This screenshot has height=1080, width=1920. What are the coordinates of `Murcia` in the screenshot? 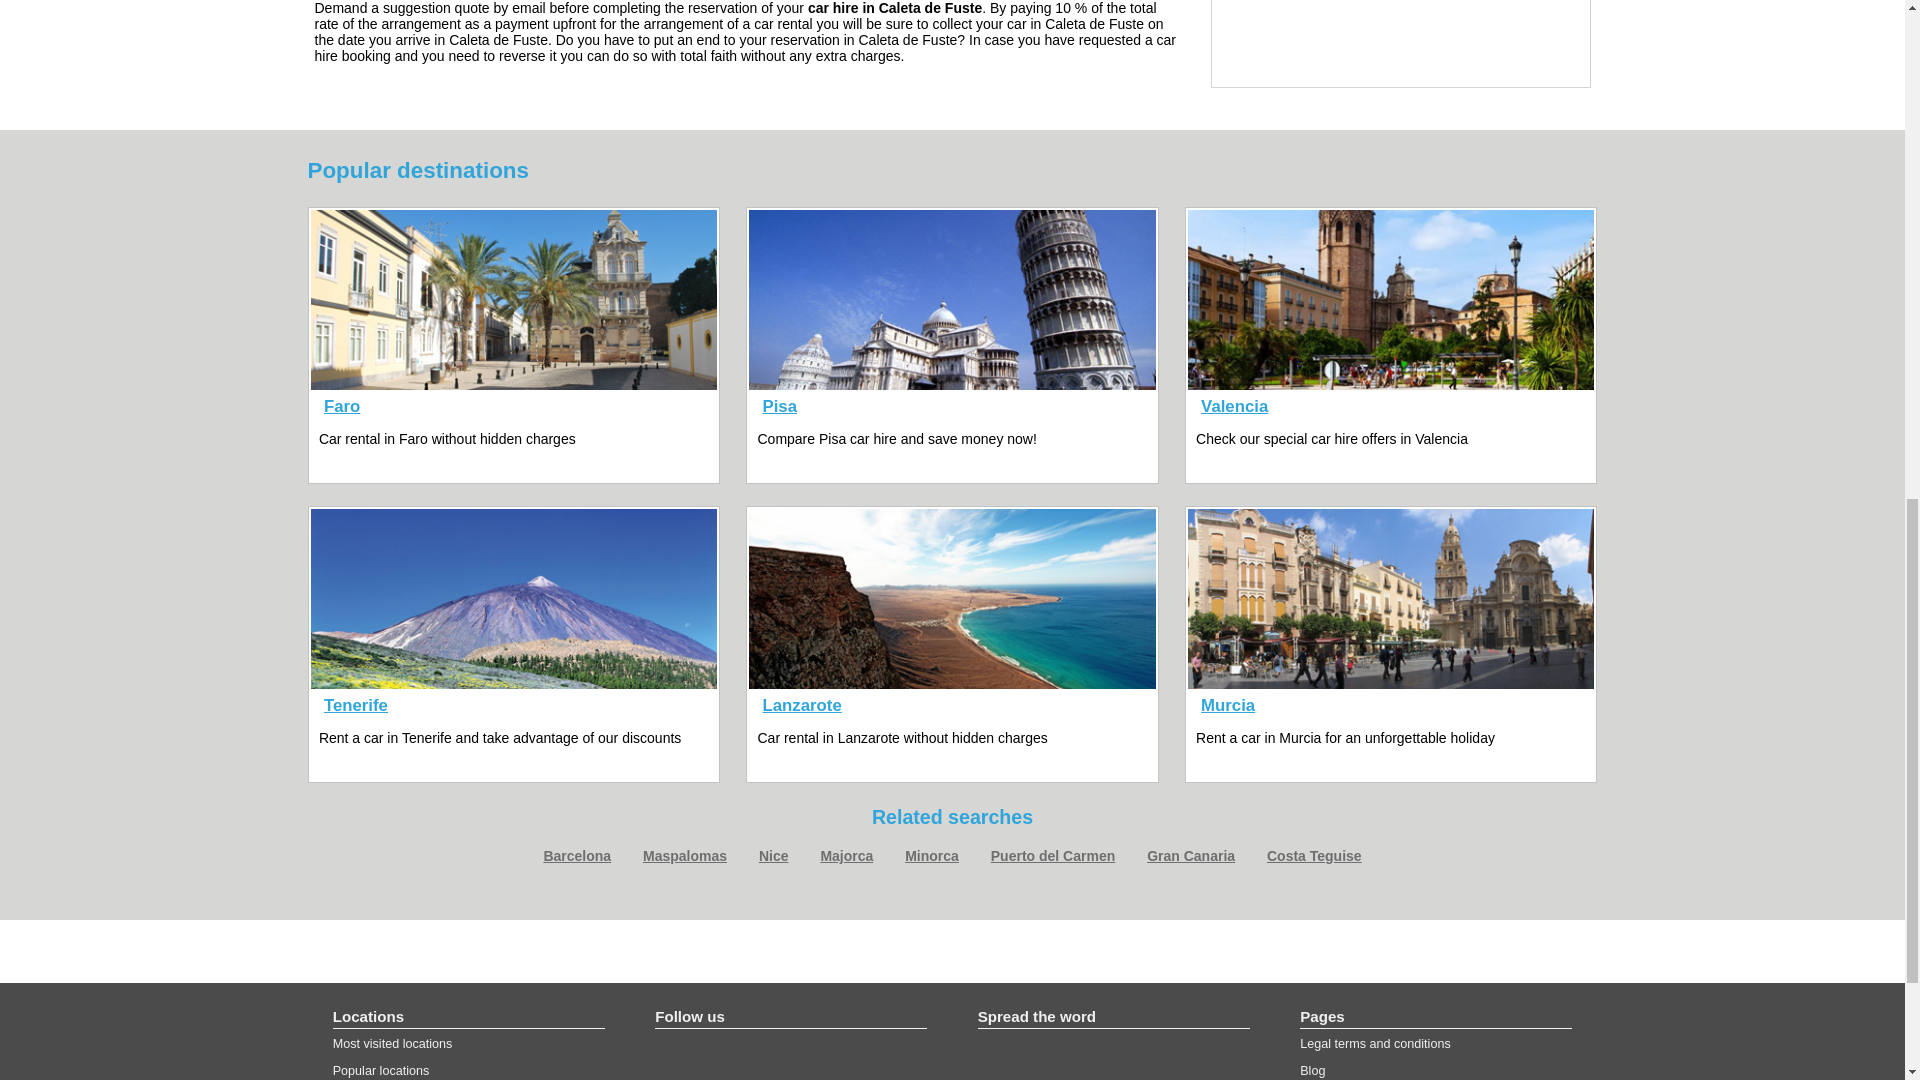 It's located at (1228, 706).